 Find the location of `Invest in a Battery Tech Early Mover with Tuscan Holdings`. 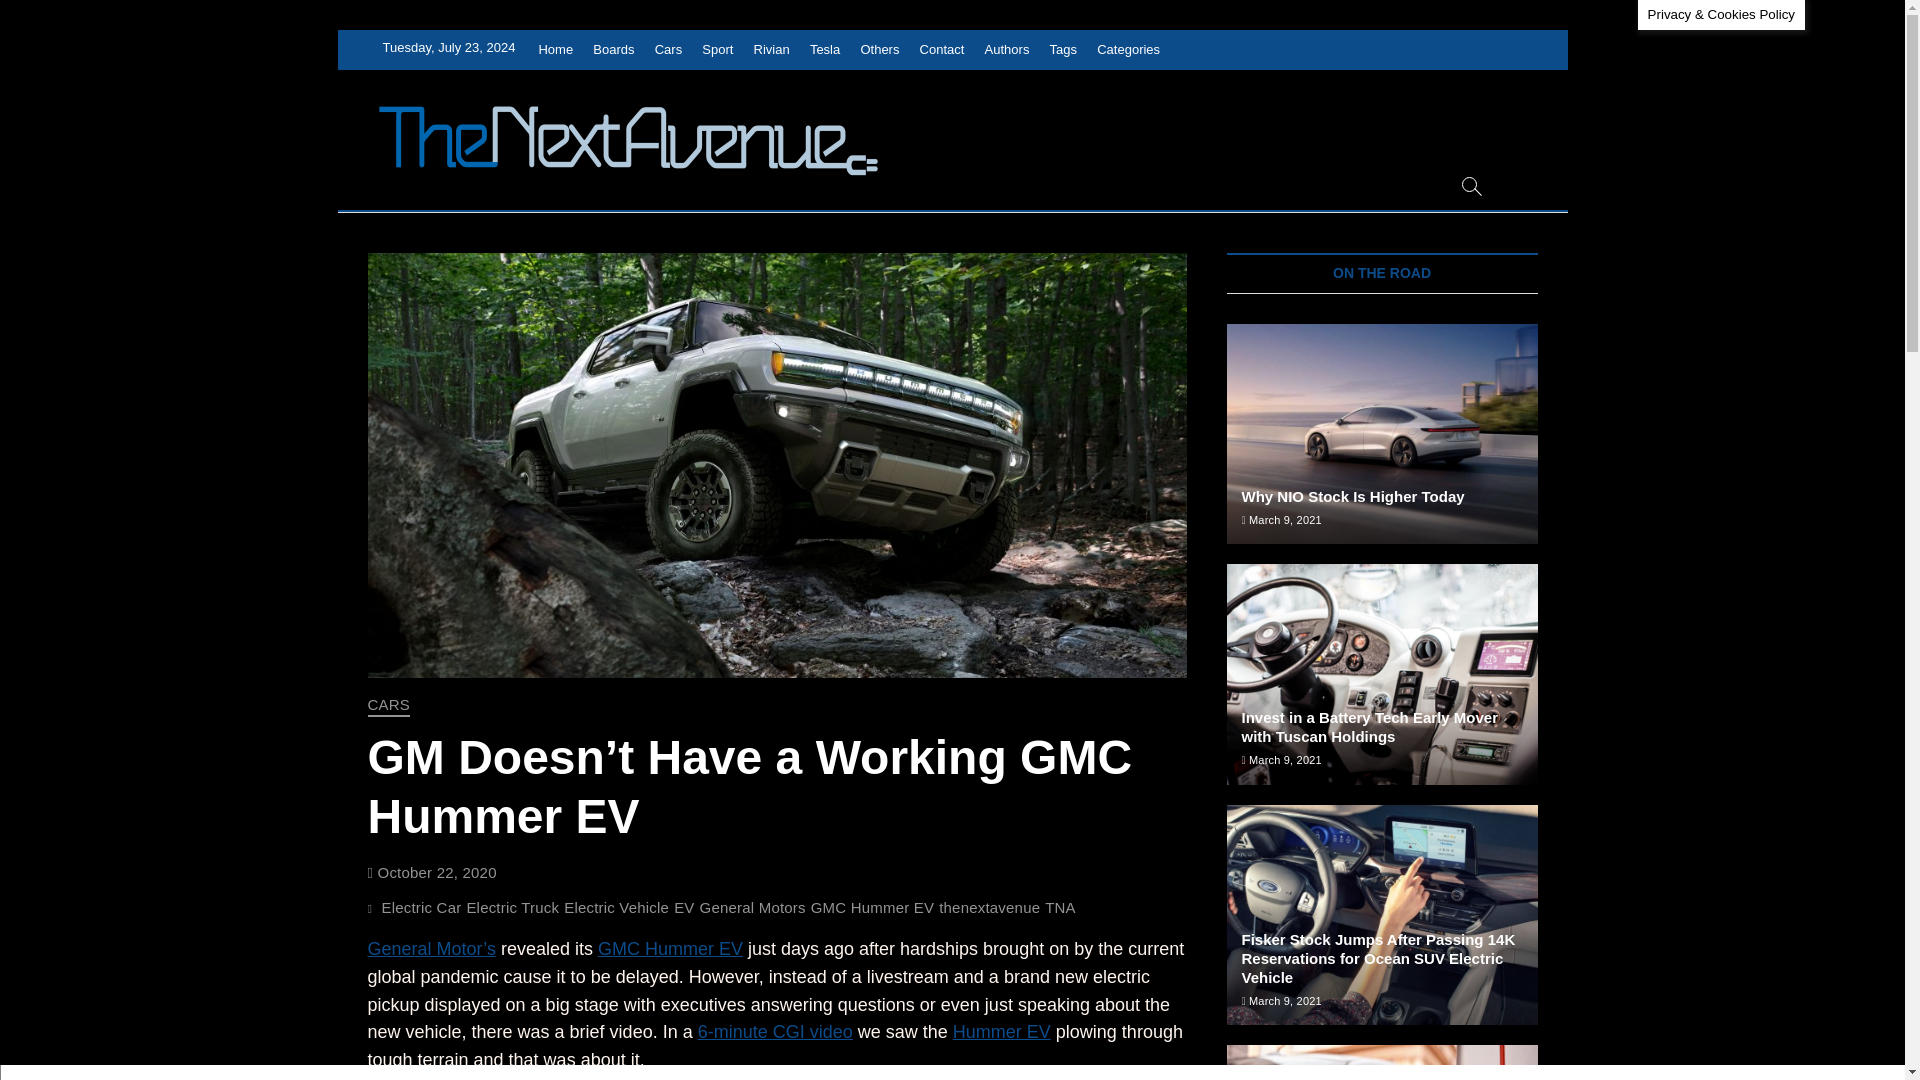

Invest in a Battery Tech Early Mover with Tuscan Holdings is located at coordinates (1382, 674).